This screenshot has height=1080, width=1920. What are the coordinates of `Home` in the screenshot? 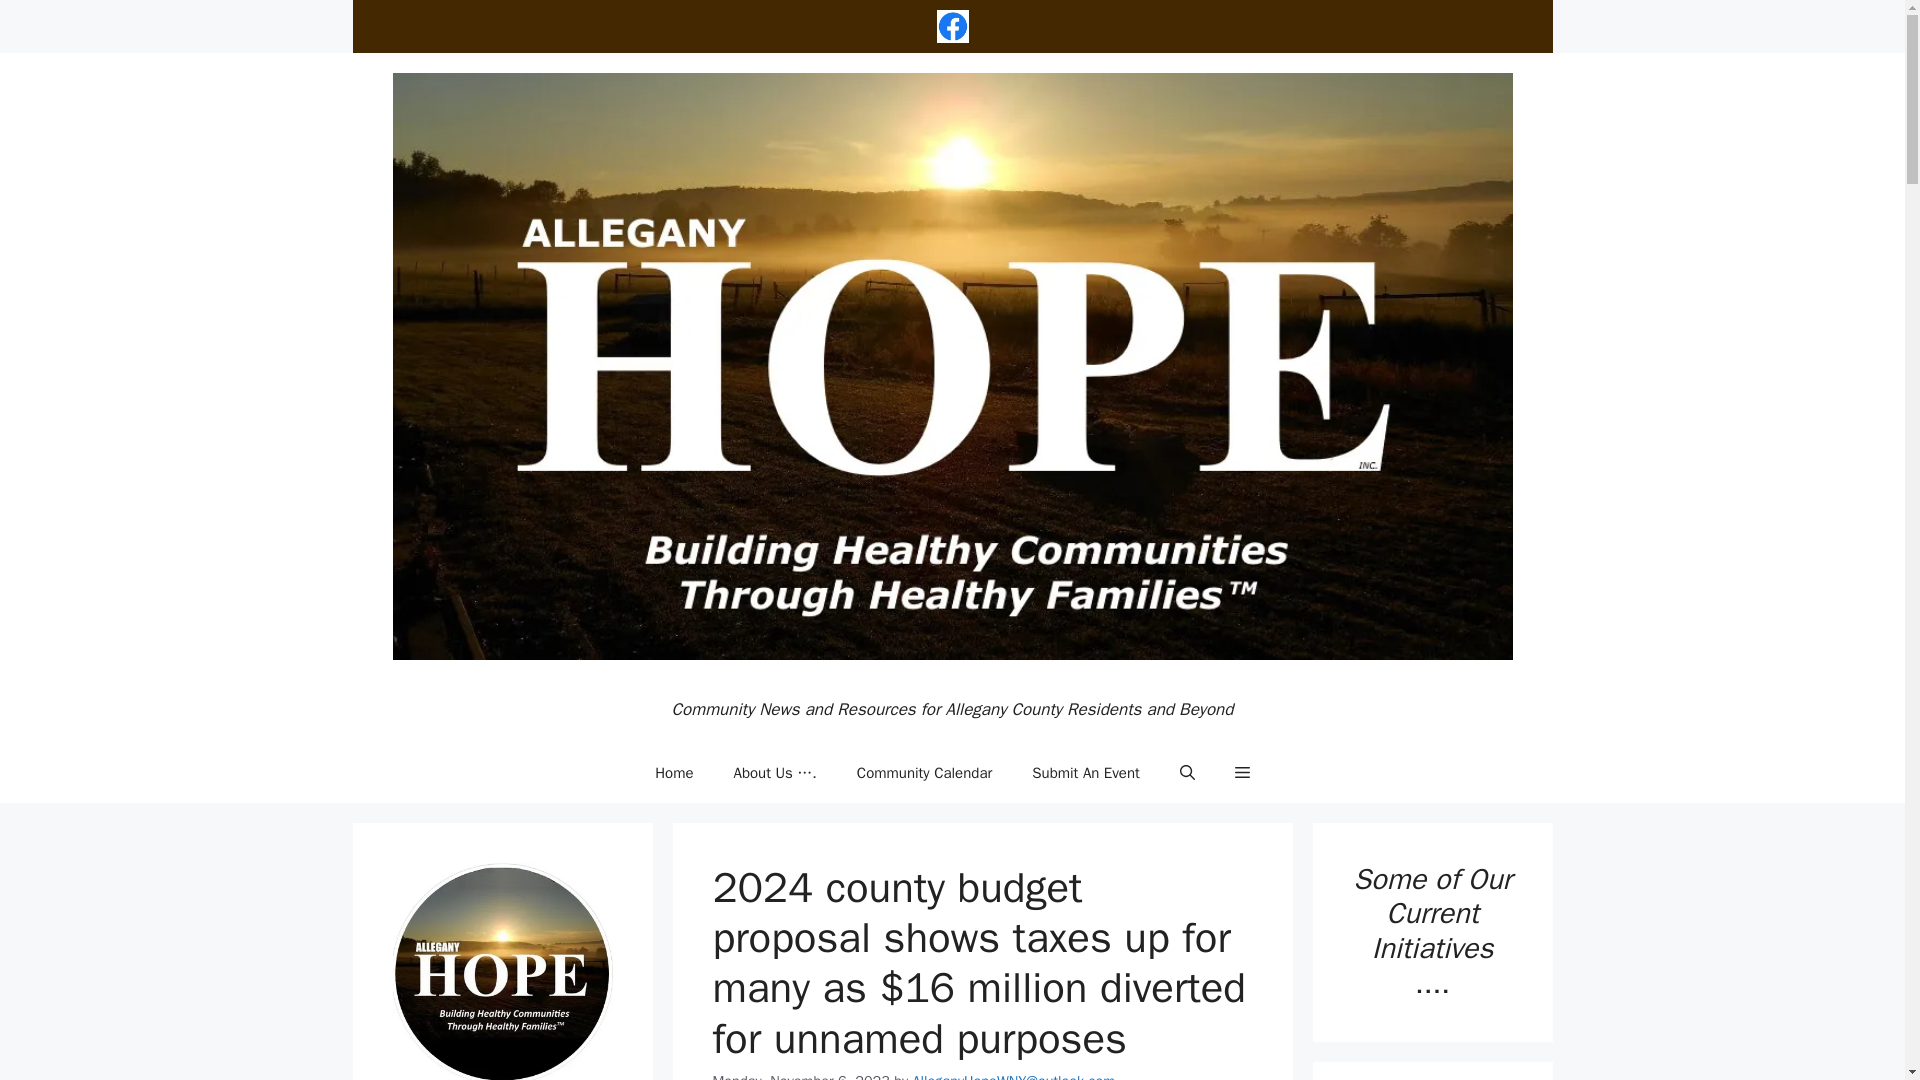 It's located at (674, 773).